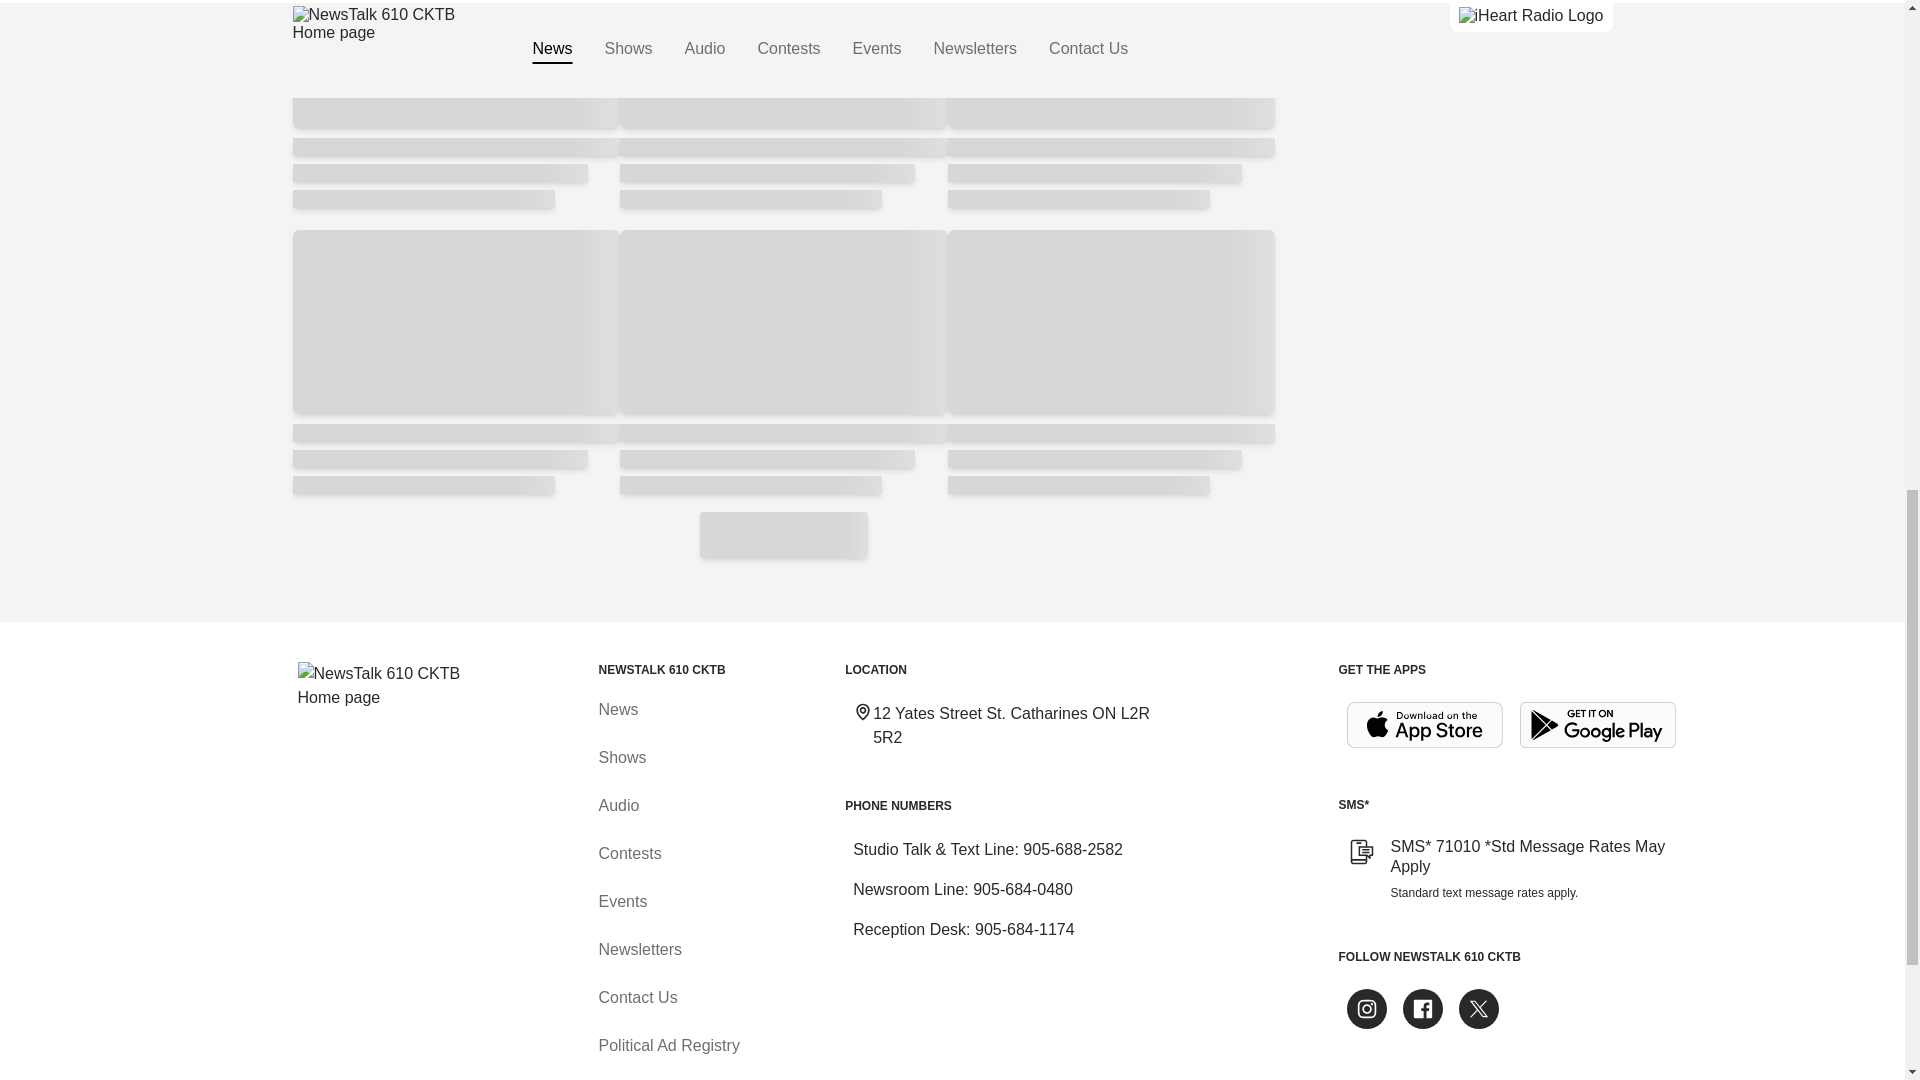 The image size is (1920, 1080). I want to click on 905-688-2582, so click(1073, 849).